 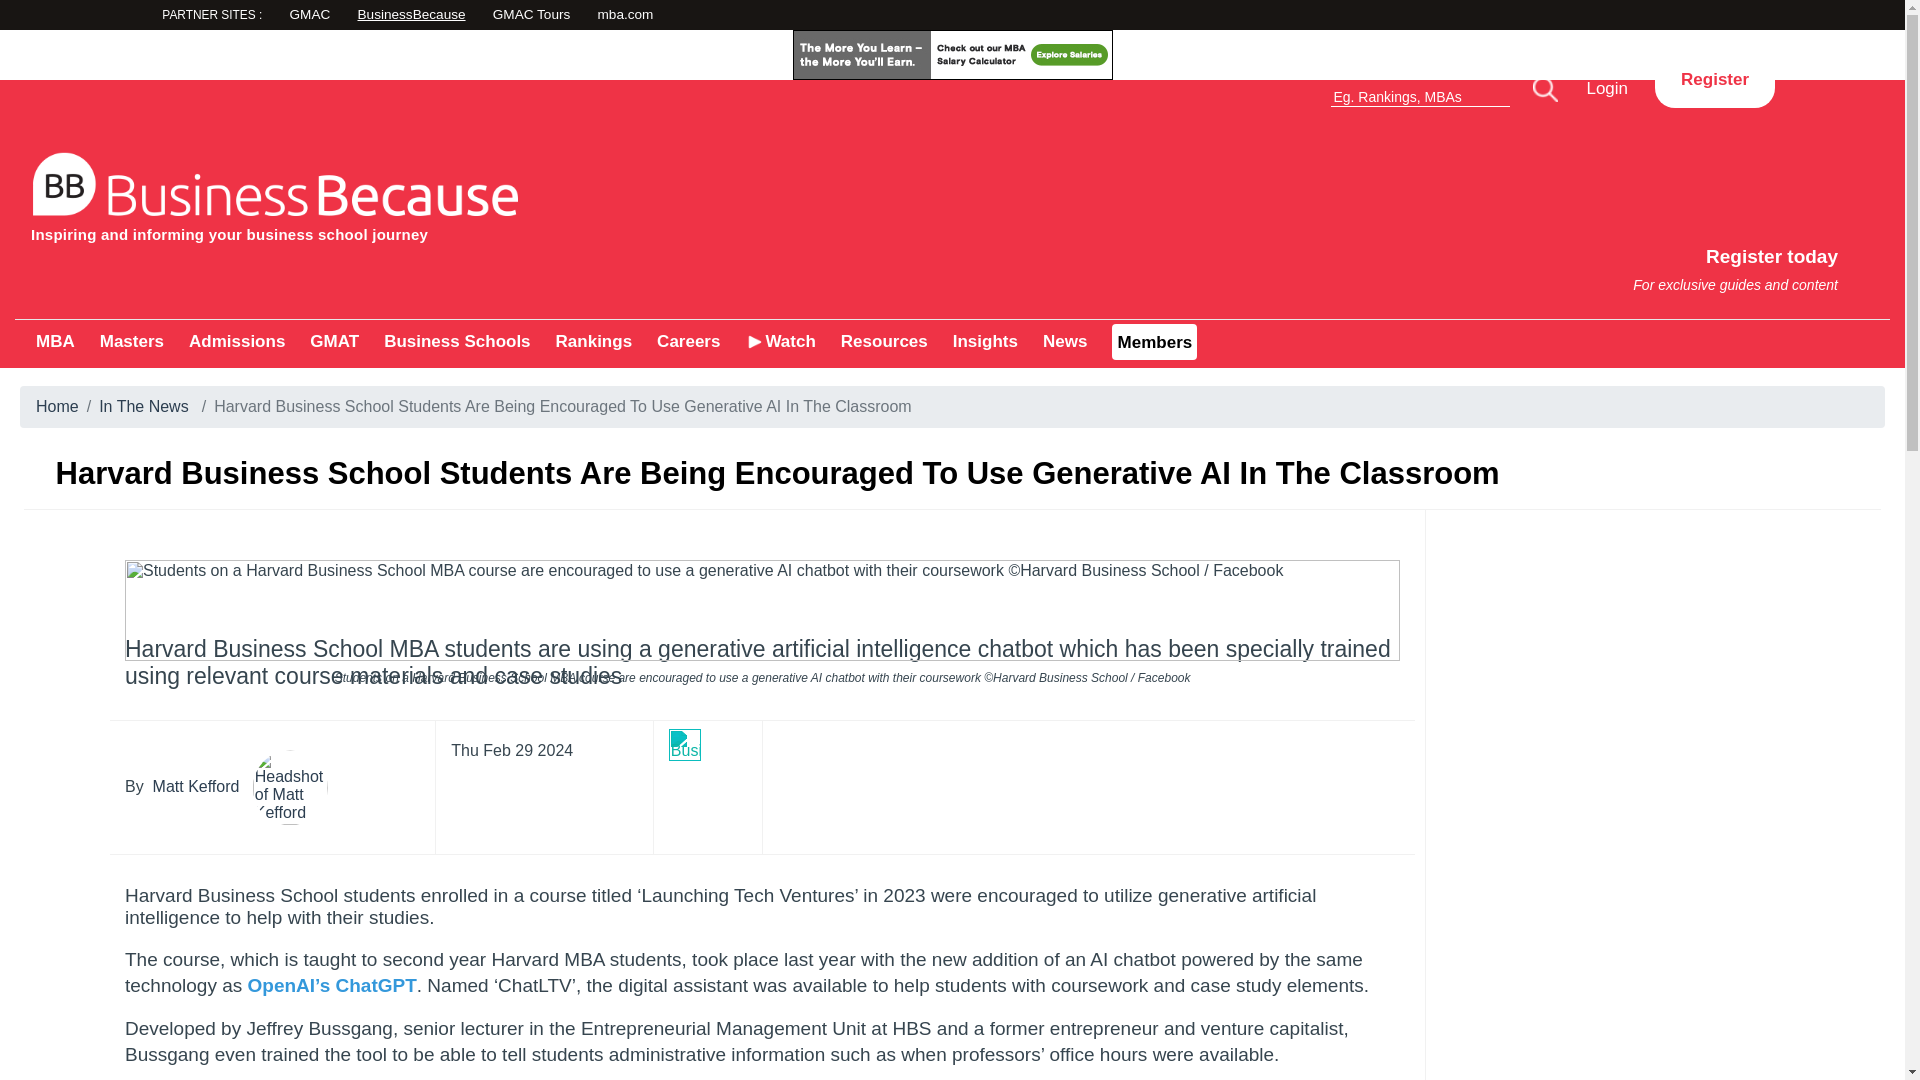 What do you see at coordinates (1714, 80) in the screenshot?
I see `MBA` at bounding box center [1714, 80].